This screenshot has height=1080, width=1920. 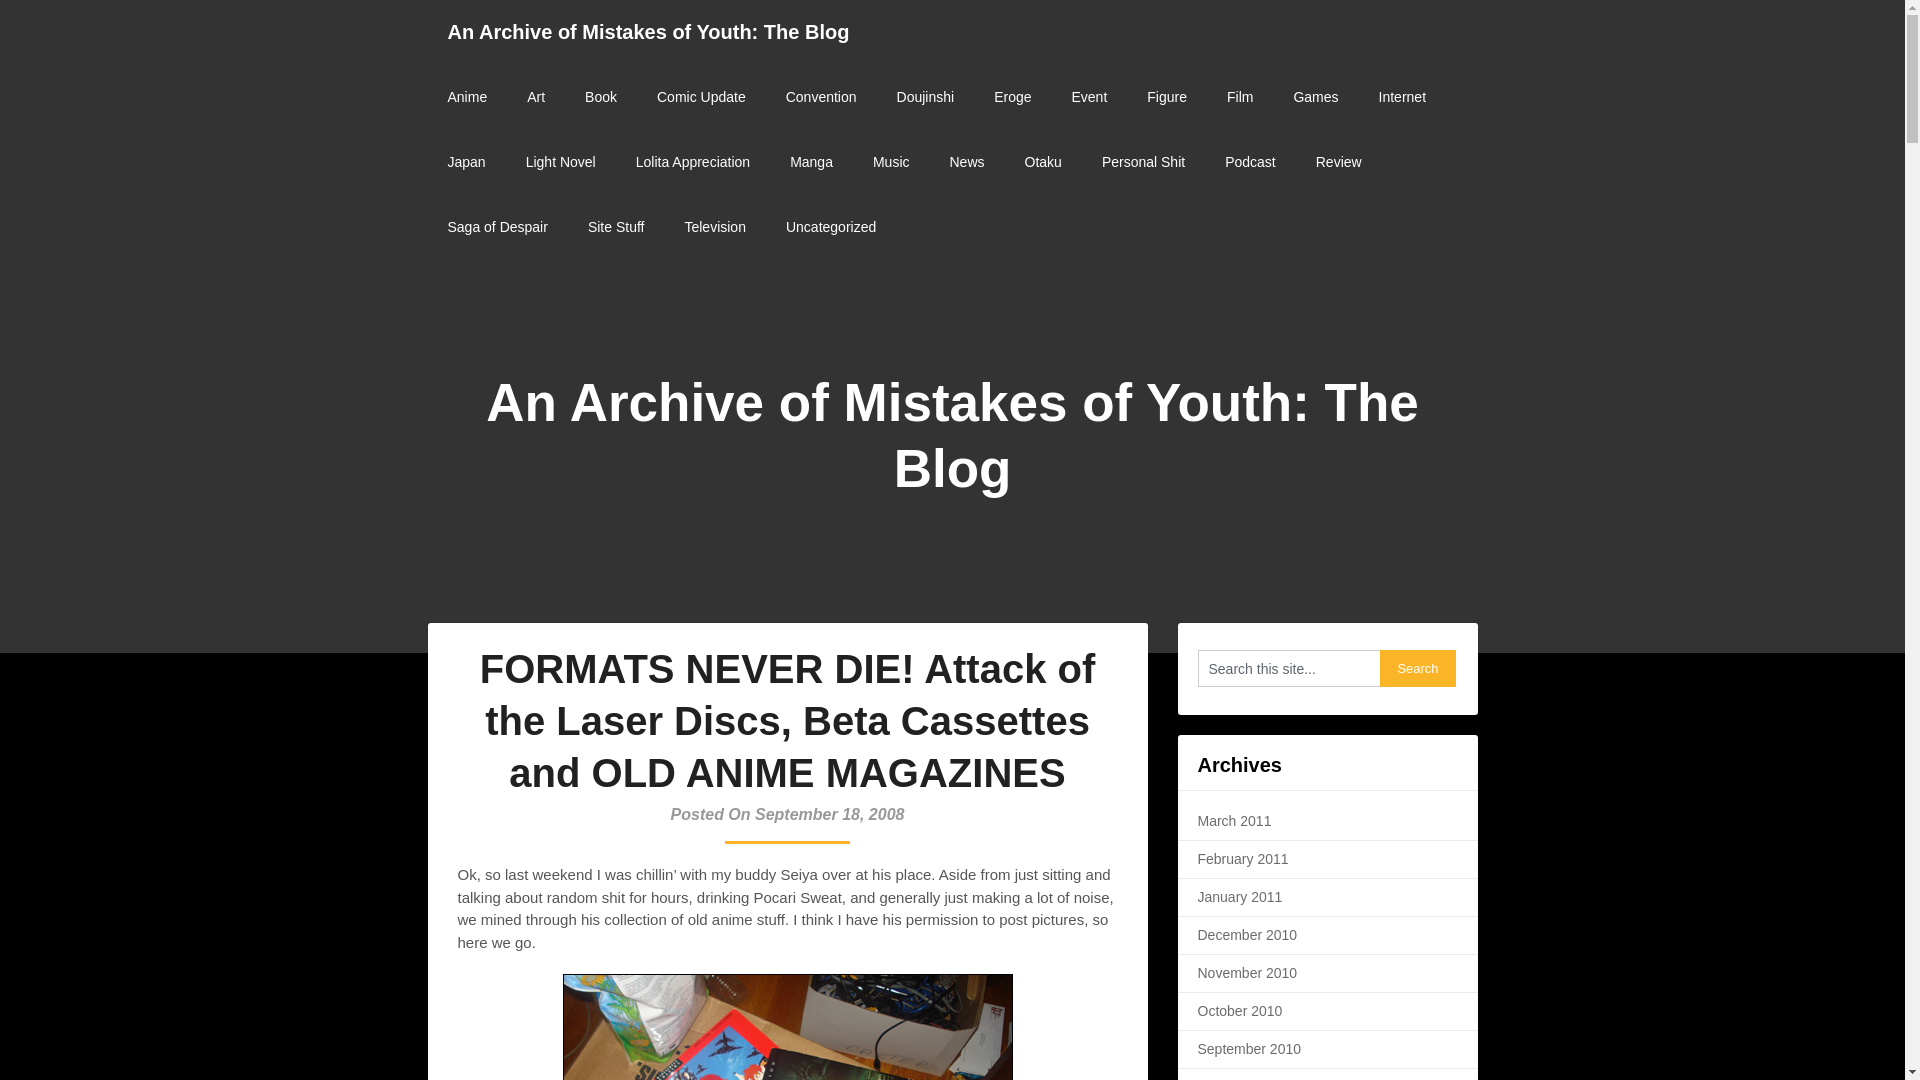 I want to click on Convention, so click(x=822, y=96).